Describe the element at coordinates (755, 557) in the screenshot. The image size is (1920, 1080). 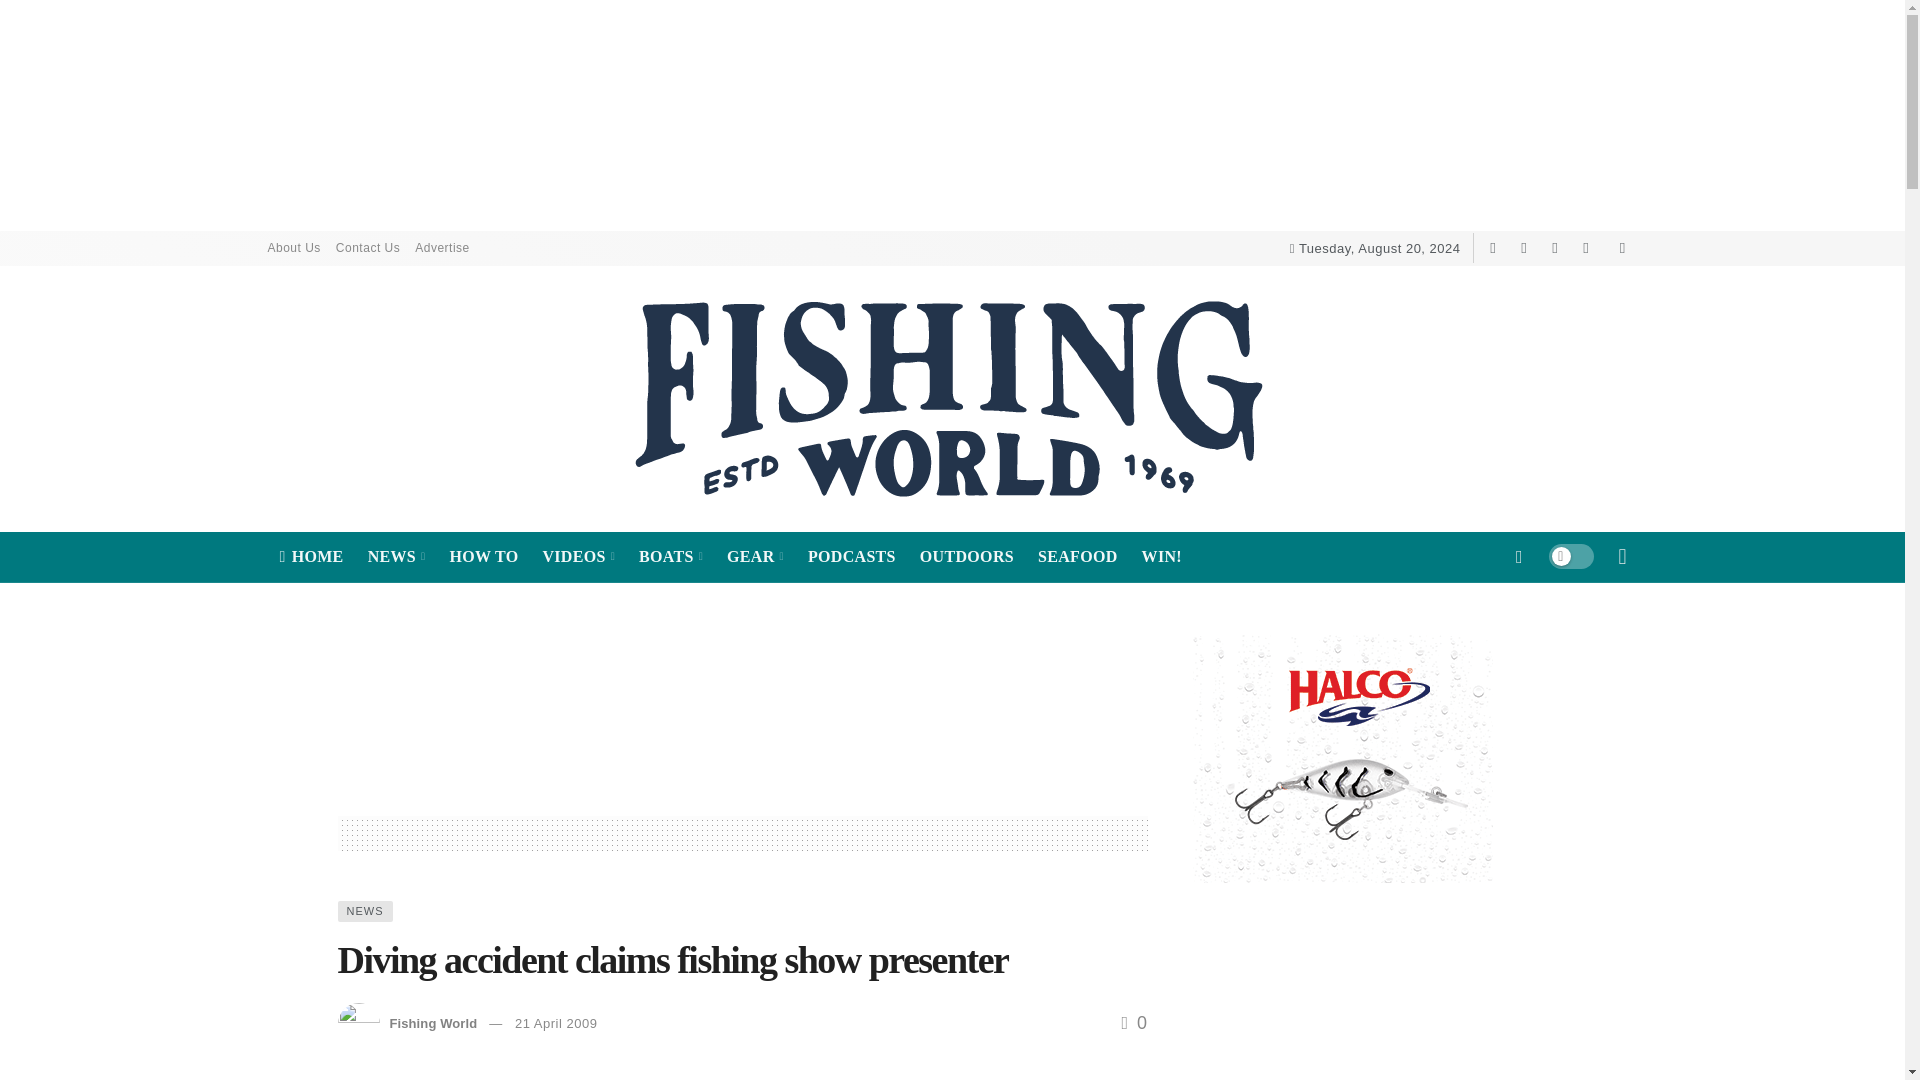
I see `GEAR` at that location.